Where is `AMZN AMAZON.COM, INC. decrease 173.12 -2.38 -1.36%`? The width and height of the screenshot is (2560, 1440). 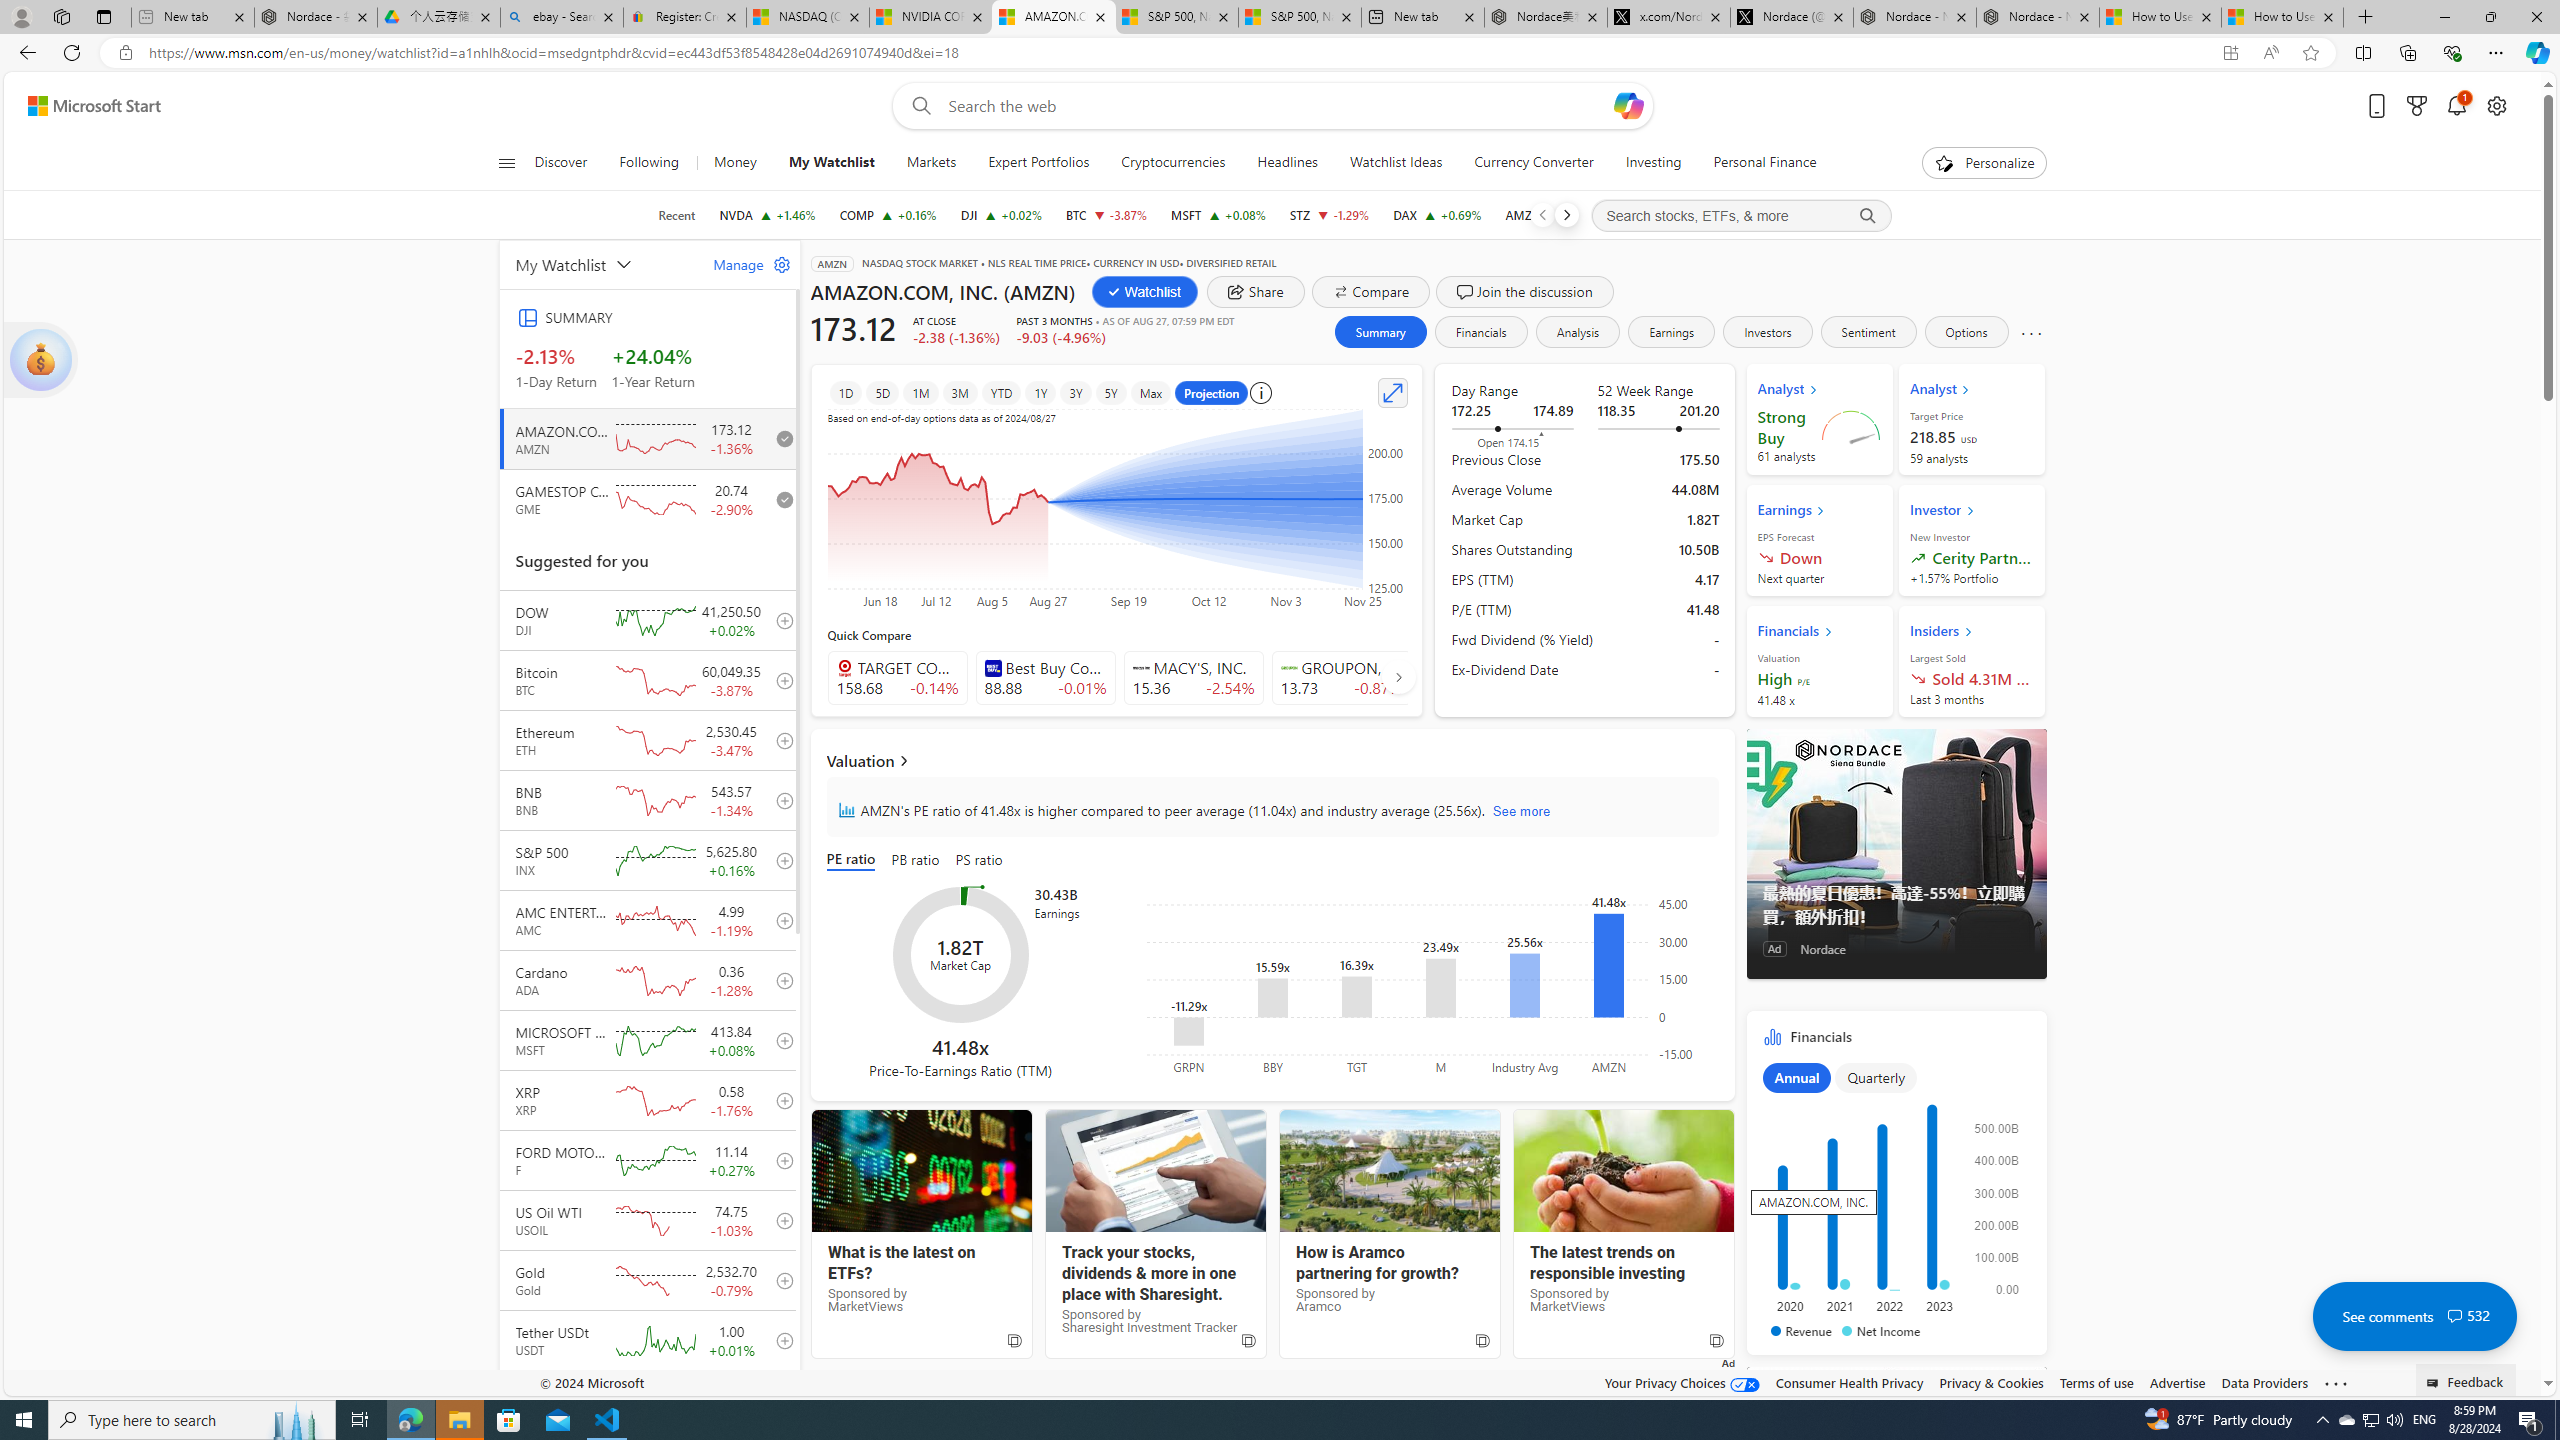
AMZN AMAZON.COM, INC. decrease 173.12 -2.38 -1.36% is located at coordinates (1552, 215).